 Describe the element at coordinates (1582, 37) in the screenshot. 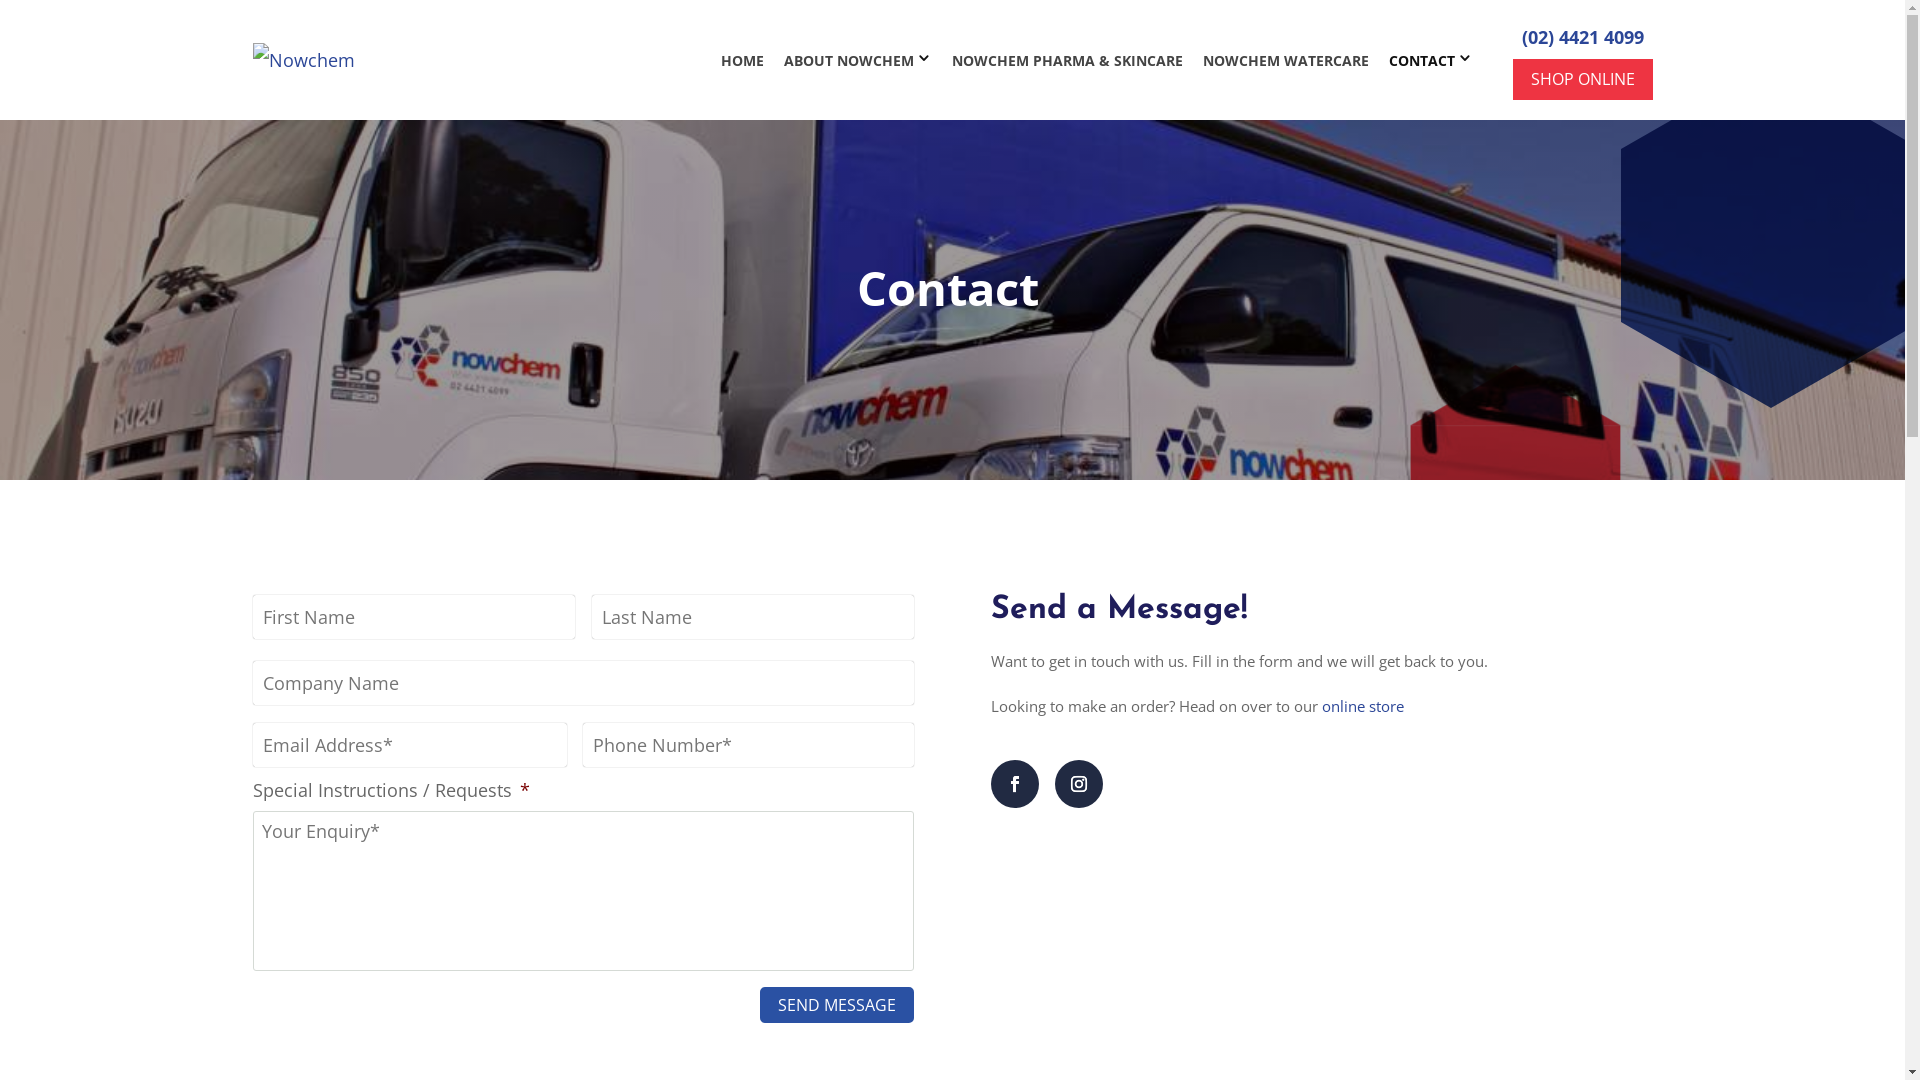

I see `(02) 4421 4099` at that location.